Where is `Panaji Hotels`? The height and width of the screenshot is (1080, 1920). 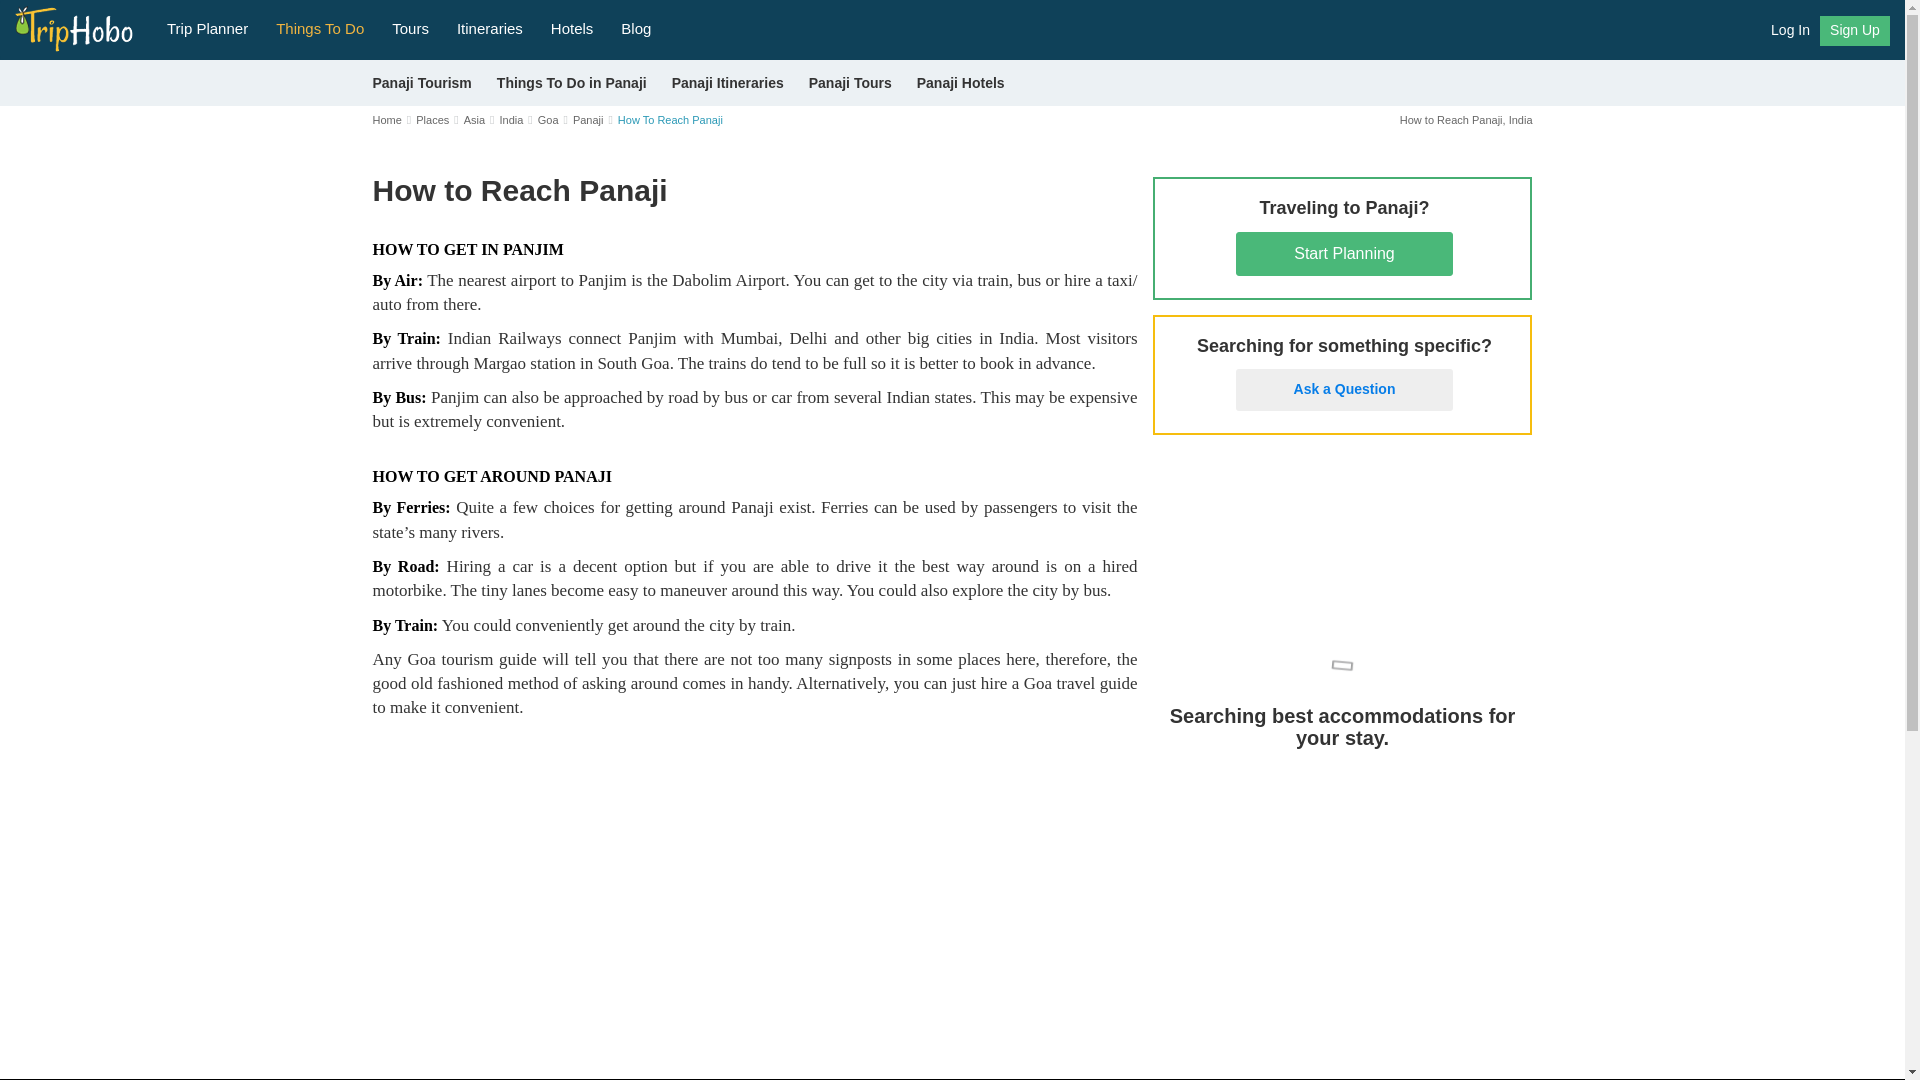
Panaji Hotels is located at coordinates (960, 82).